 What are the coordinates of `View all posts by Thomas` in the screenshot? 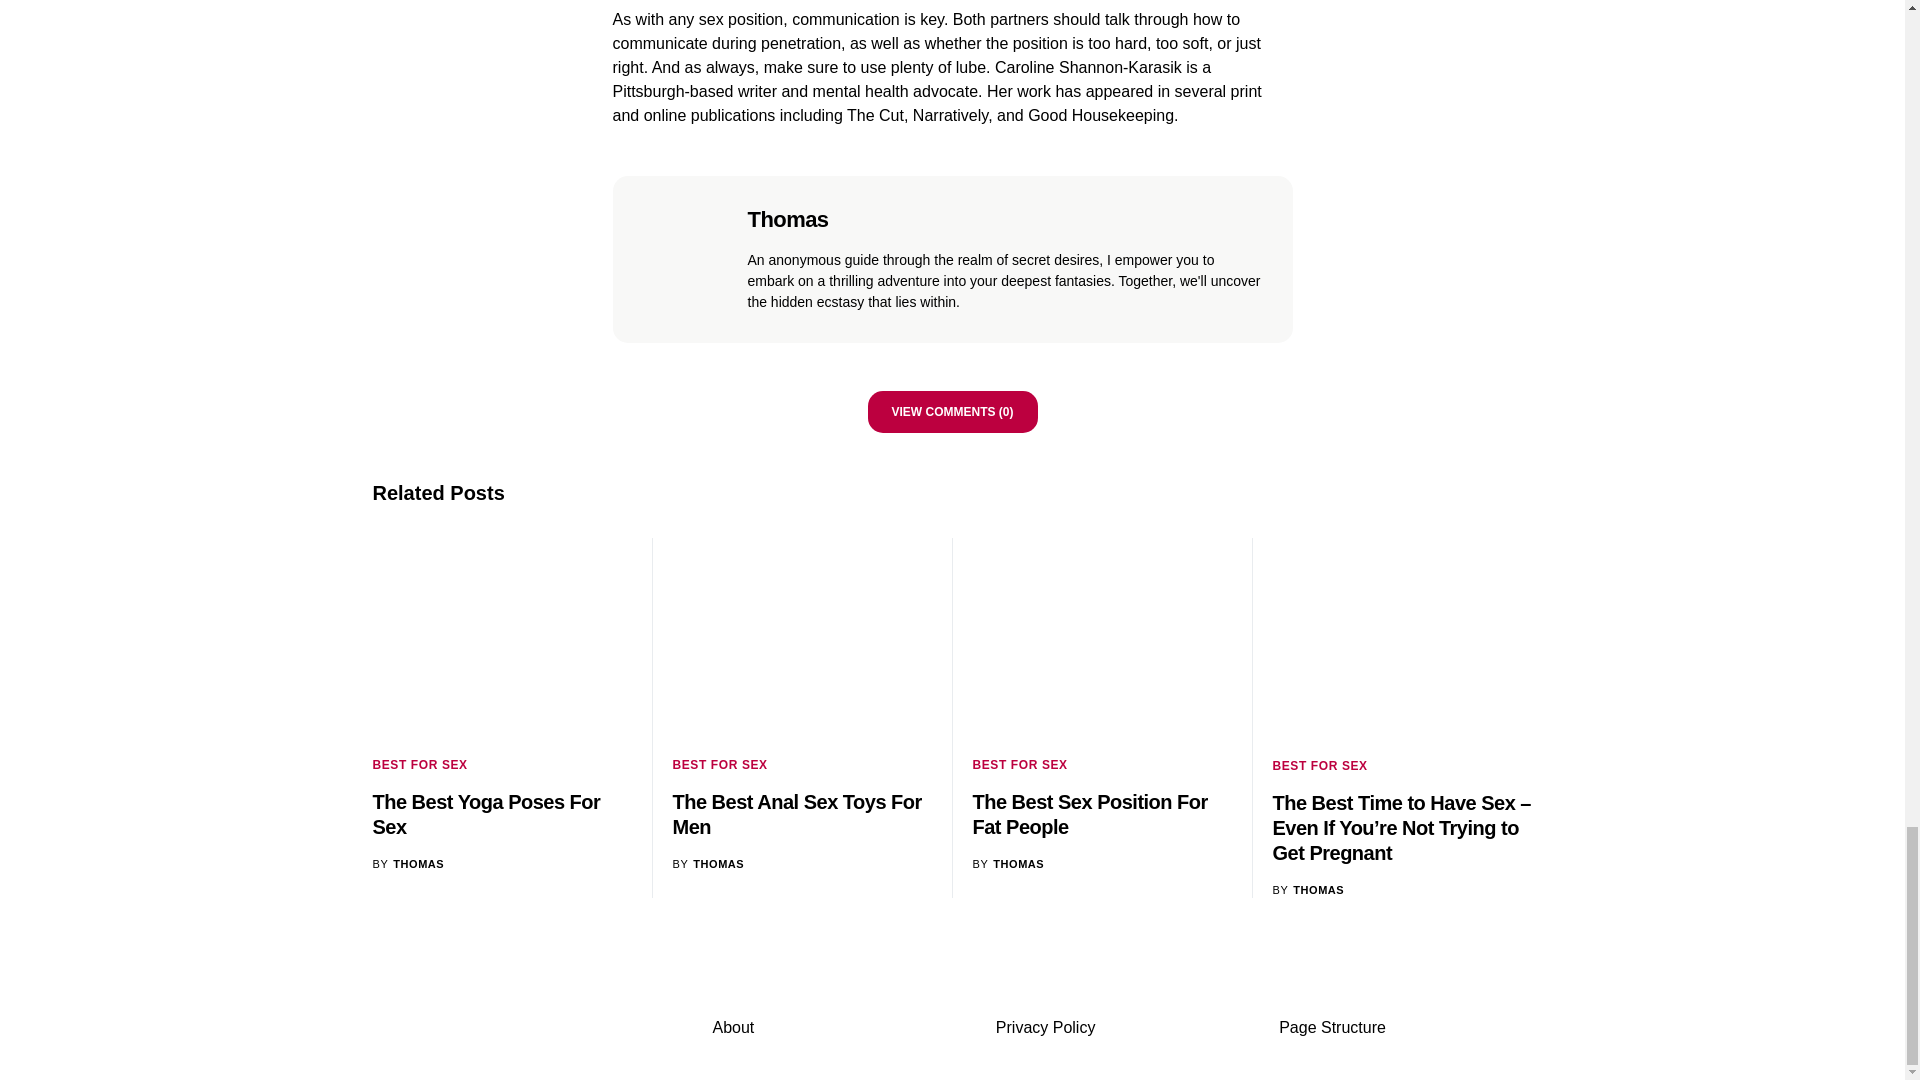 It's located at (408, 864).